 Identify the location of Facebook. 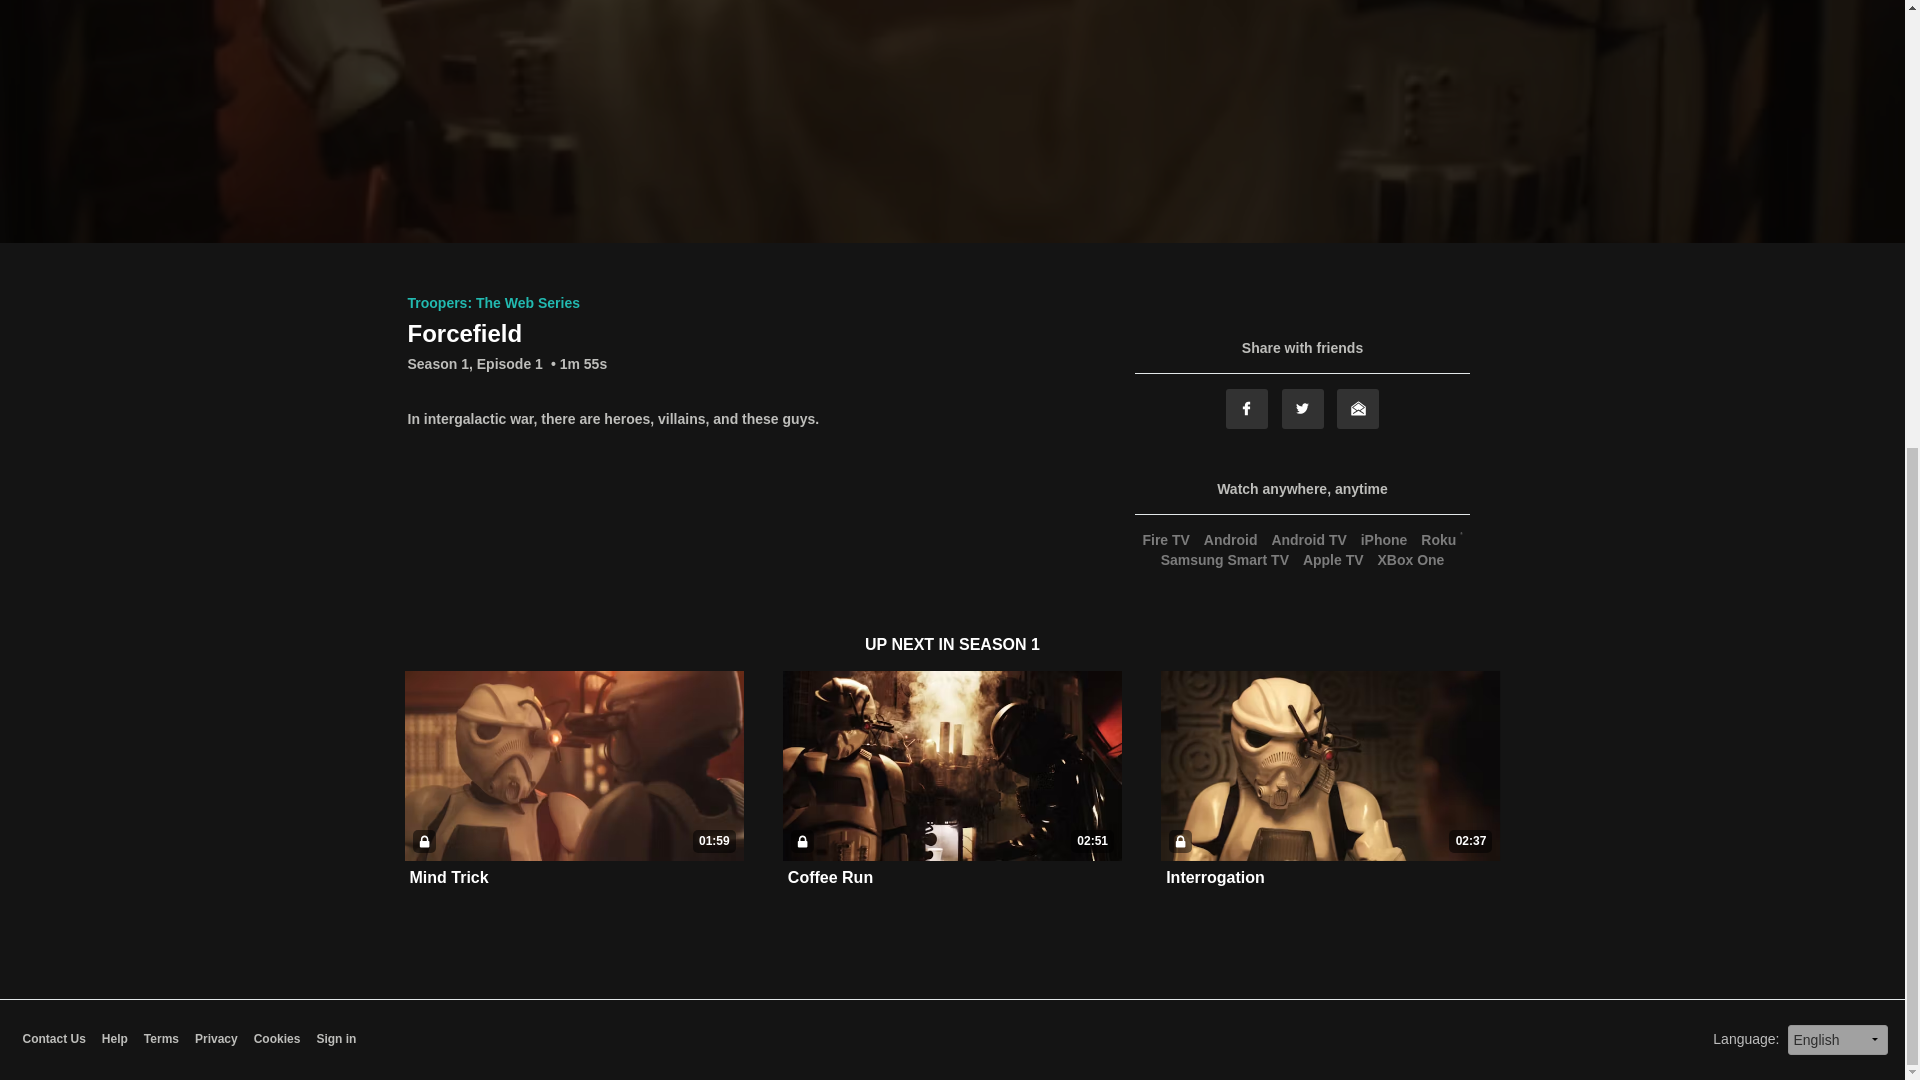
(1246, 408).